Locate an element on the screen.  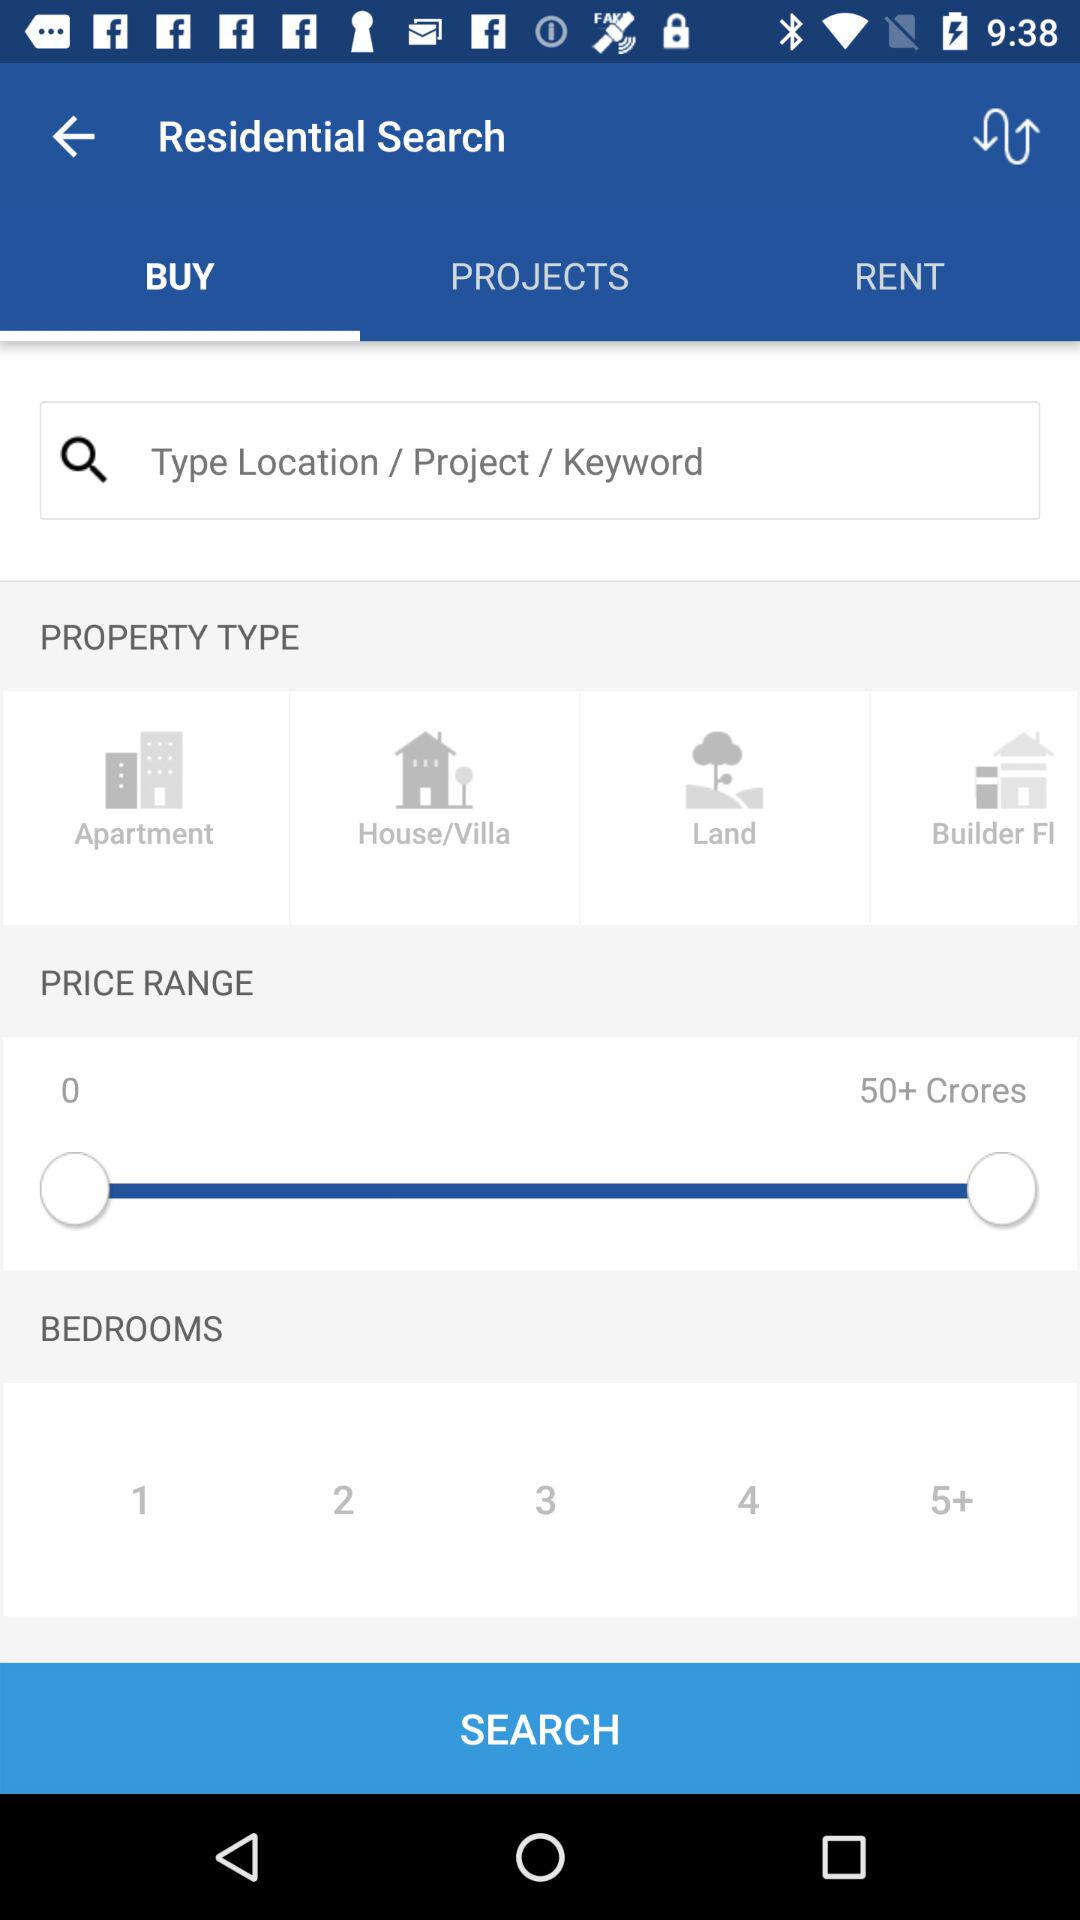
flip to the land item is located at coordinates (724, 808).